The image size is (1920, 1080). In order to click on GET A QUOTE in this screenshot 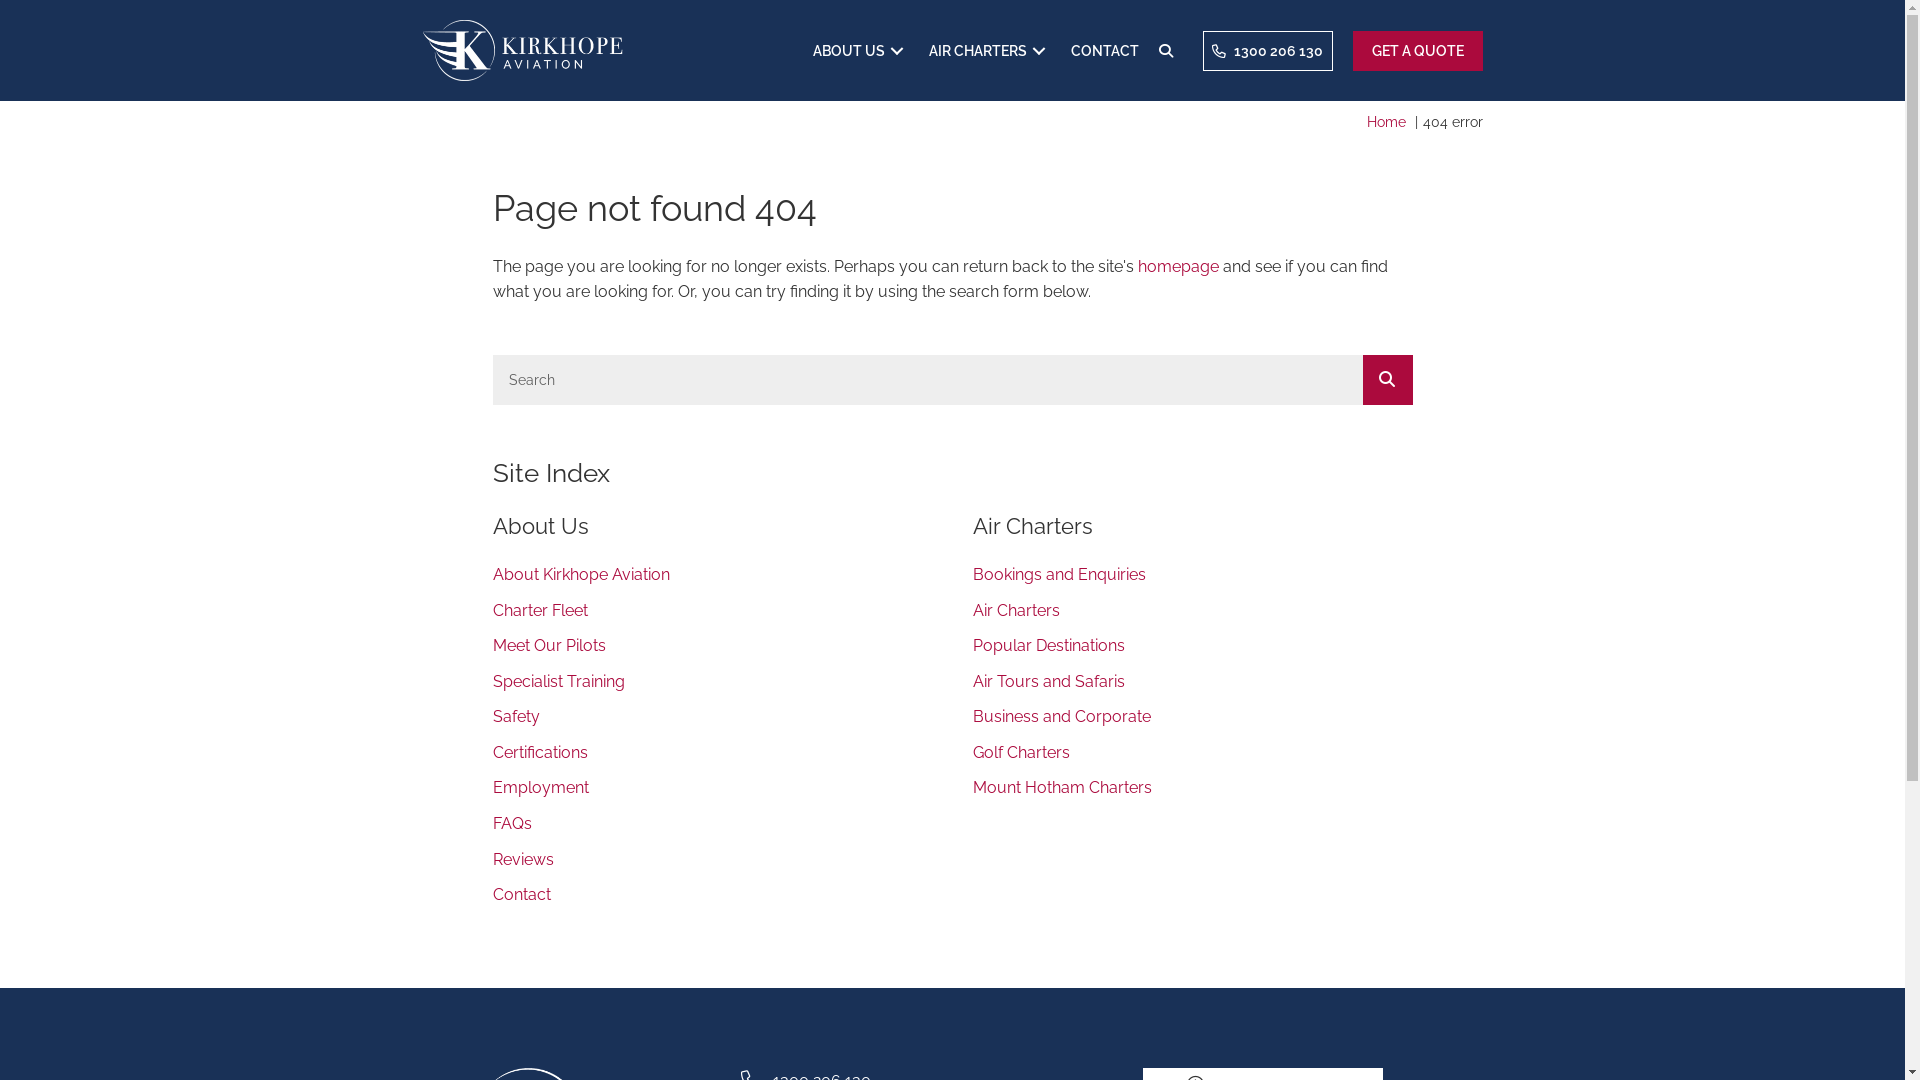, I will do `click(1417, 51)`.